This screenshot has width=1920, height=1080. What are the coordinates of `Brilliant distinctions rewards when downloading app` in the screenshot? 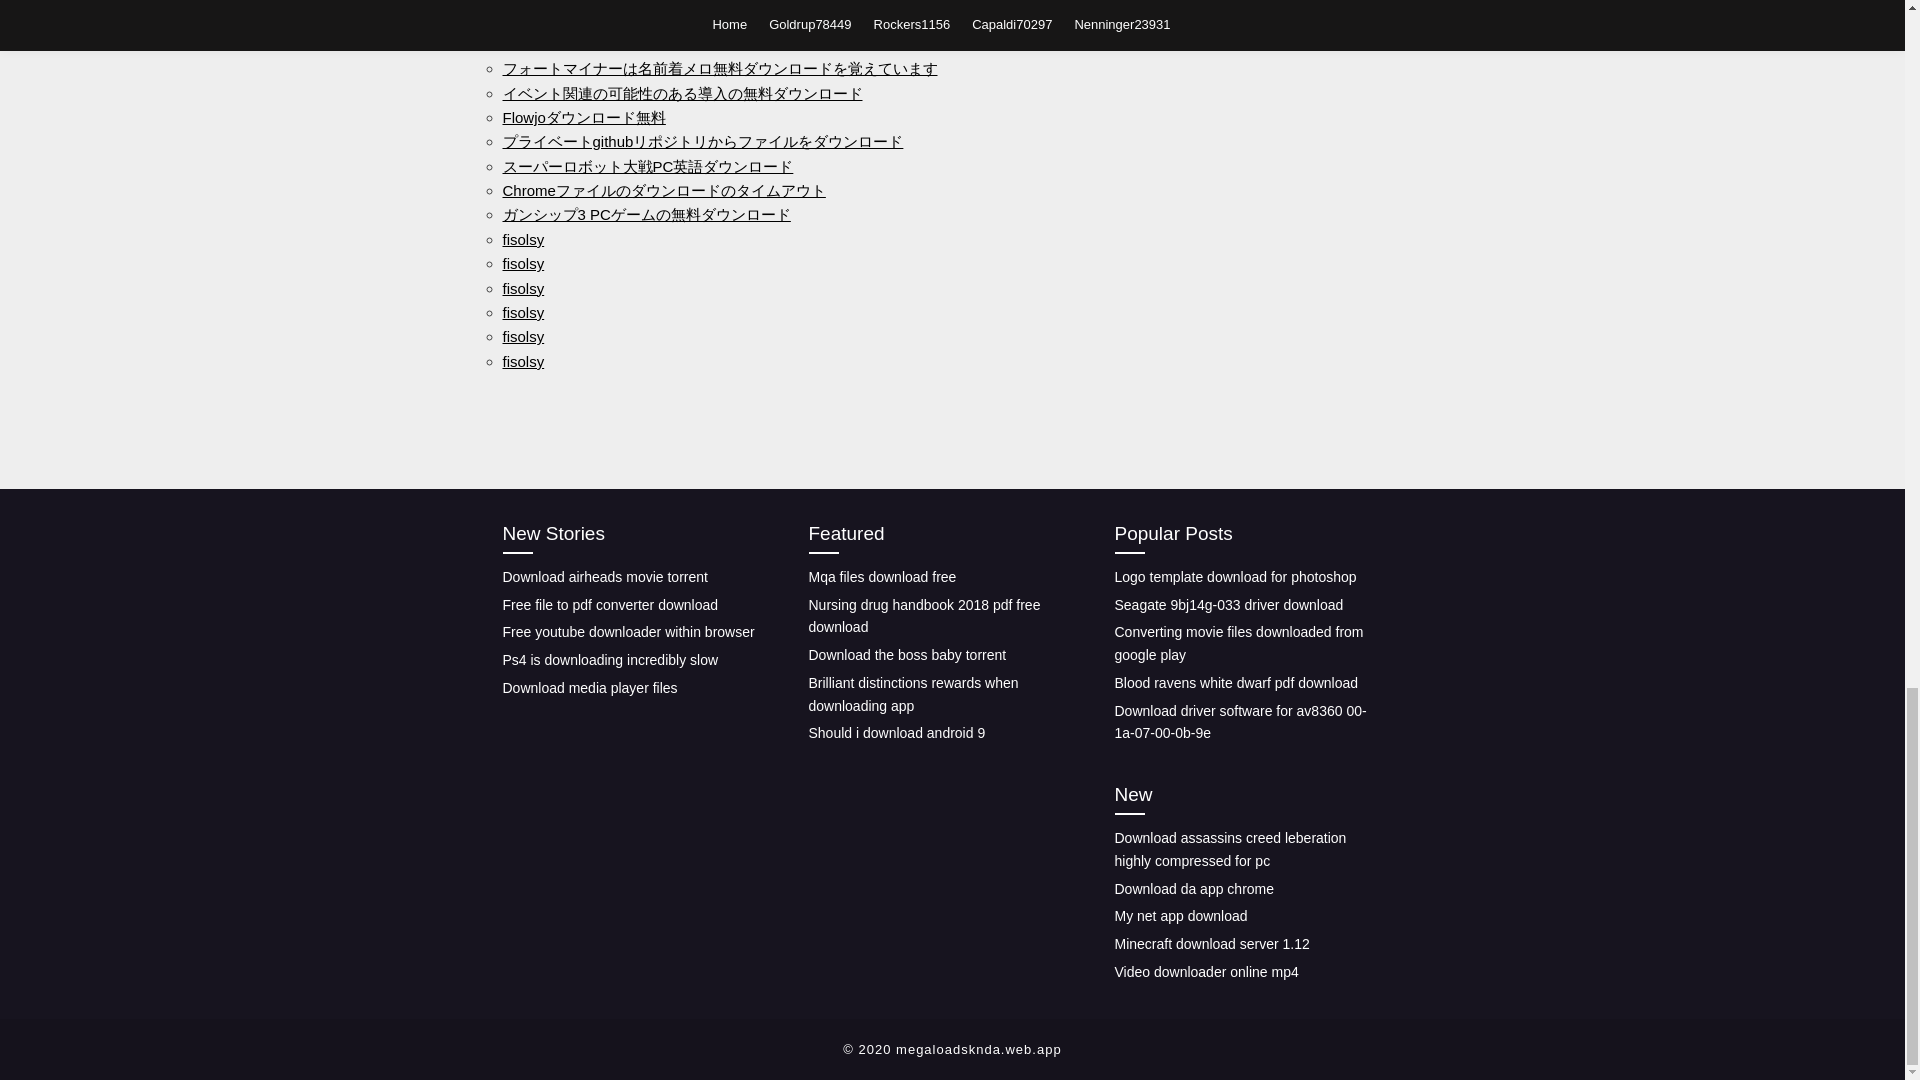 It's located at (912, 694).